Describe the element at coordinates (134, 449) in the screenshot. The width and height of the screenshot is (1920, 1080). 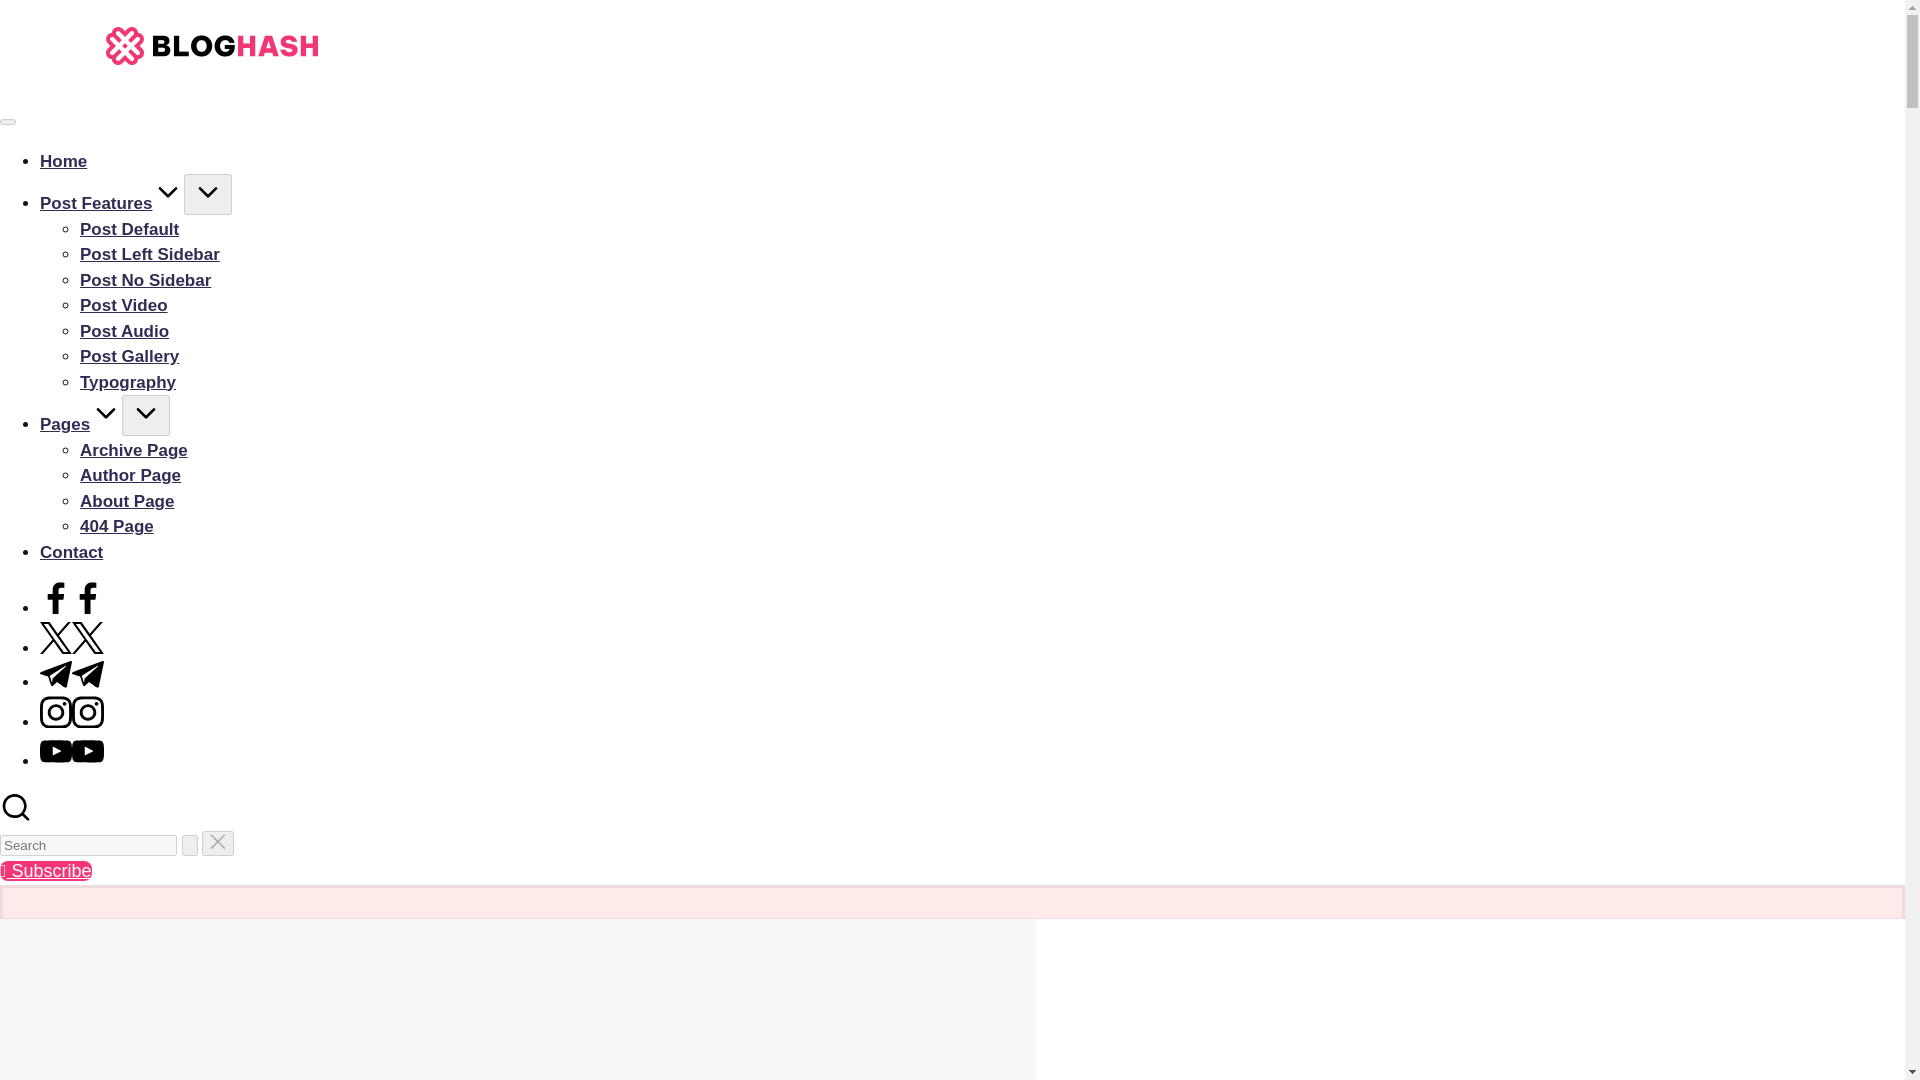
I see `Archive Page` at that location.